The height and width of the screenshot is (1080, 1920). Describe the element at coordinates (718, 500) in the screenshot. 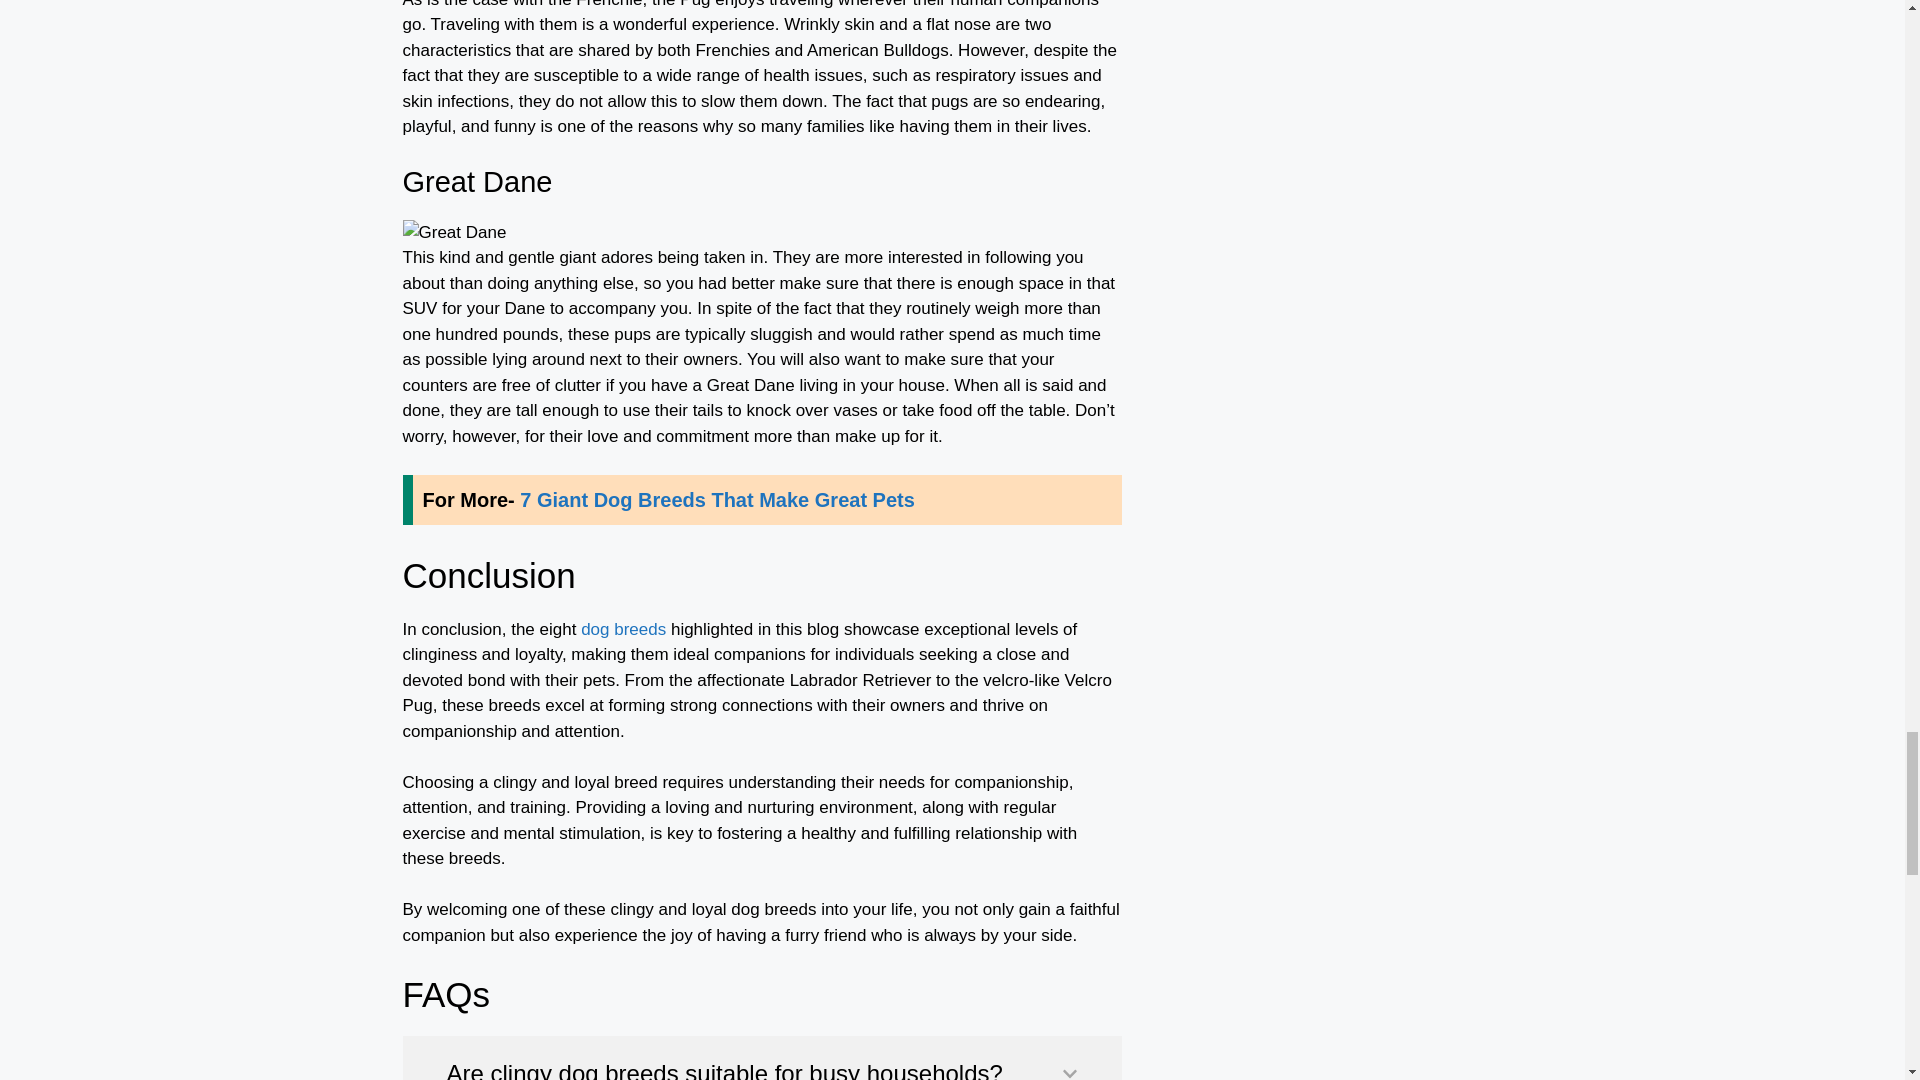

I see `7 Giant Dog Breeds That Make Great Pets` at that location.